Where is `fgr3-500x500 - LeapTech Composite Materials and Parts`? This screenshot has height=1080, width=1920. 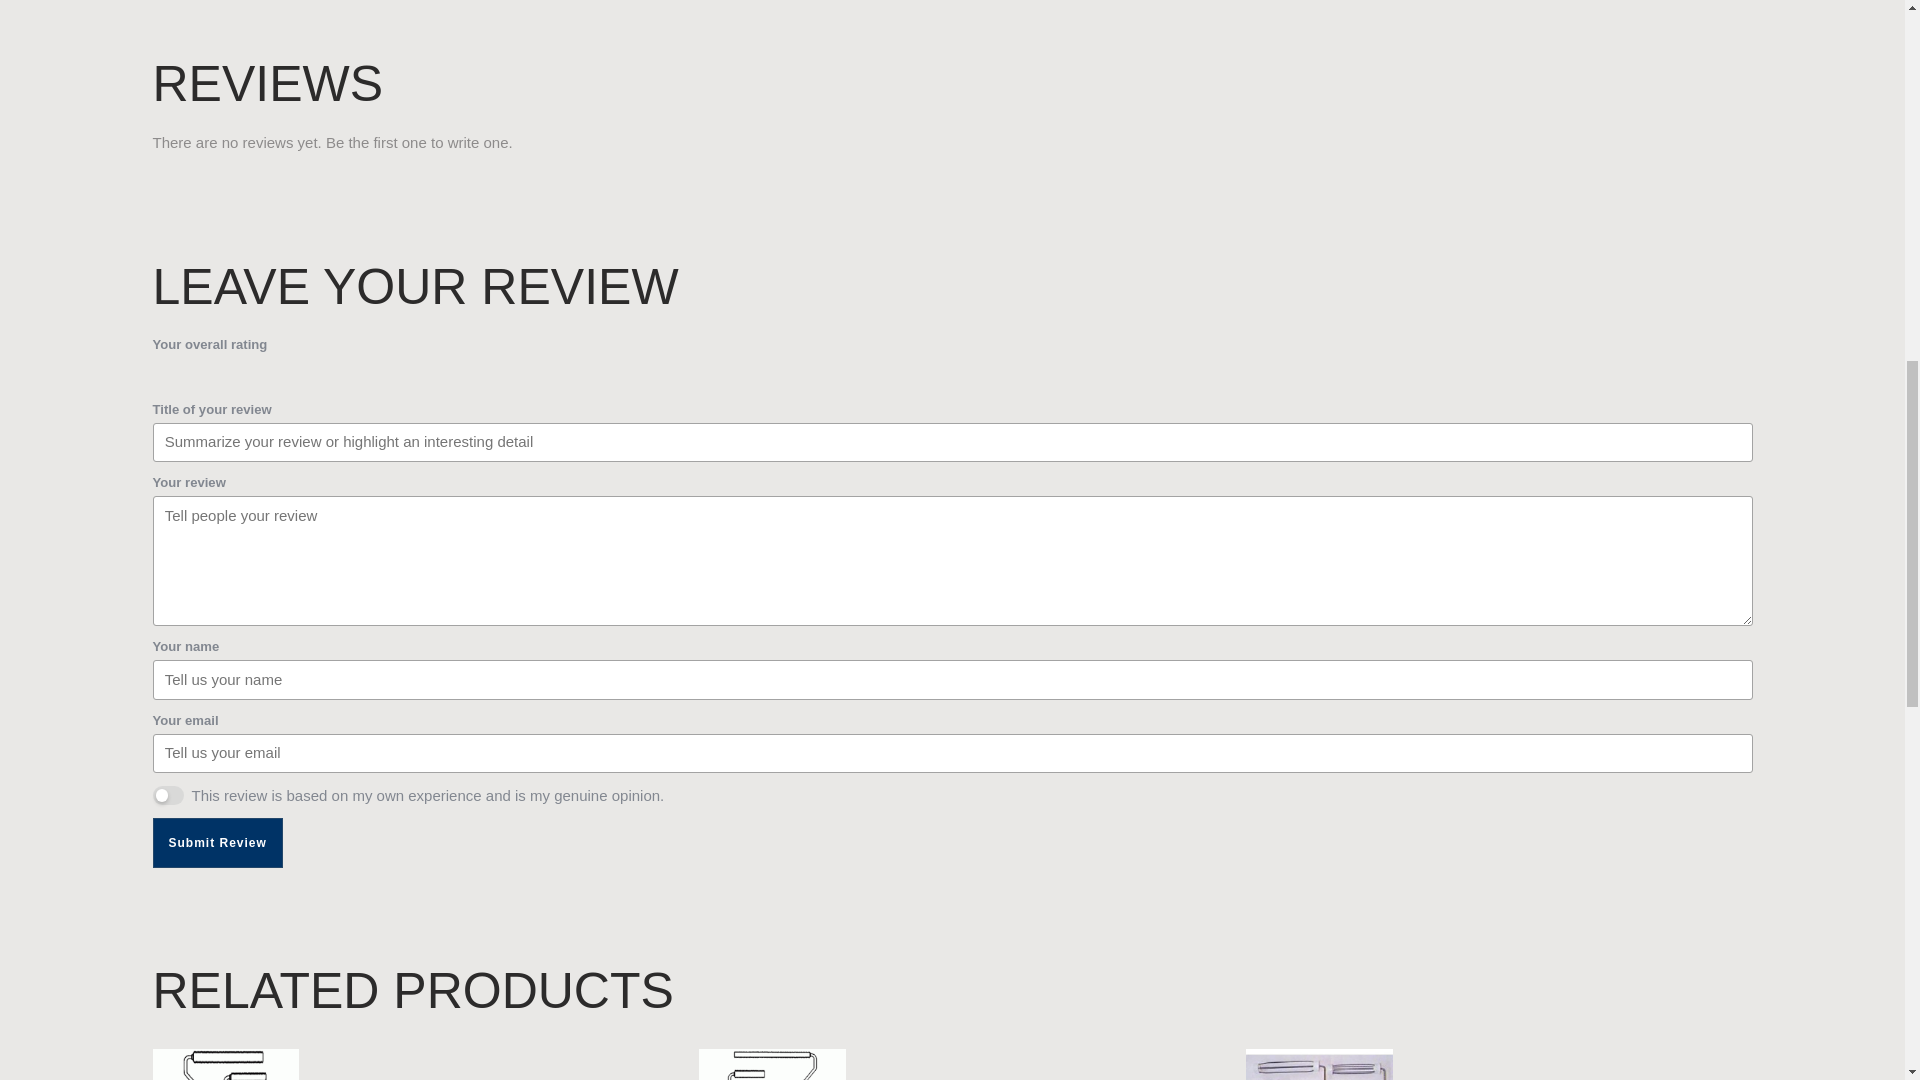
fgr3-500x500 - LeapTech Composite Materials and Parts is located at coordinates (772, 1064).